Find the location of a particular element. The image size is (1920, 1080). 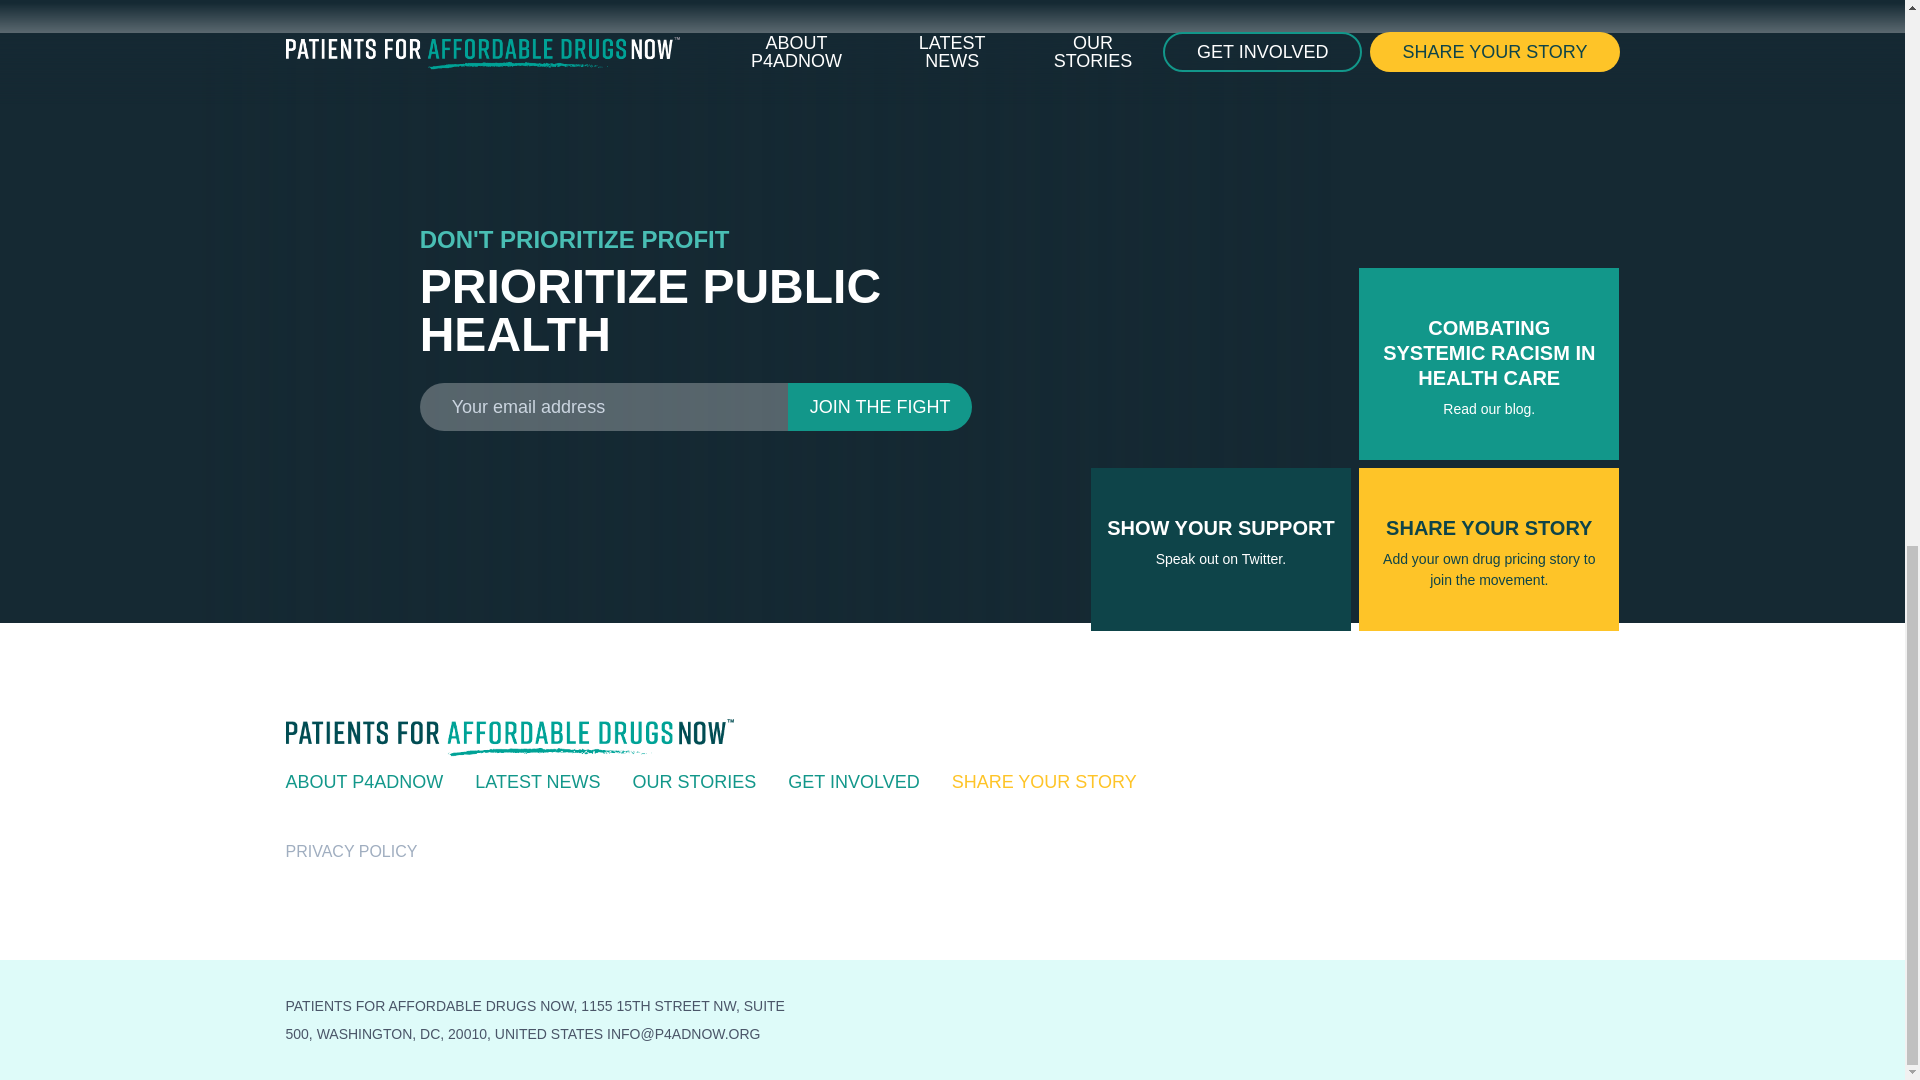

ABOUT P4ADNOW is located at coordinates (536, 782).